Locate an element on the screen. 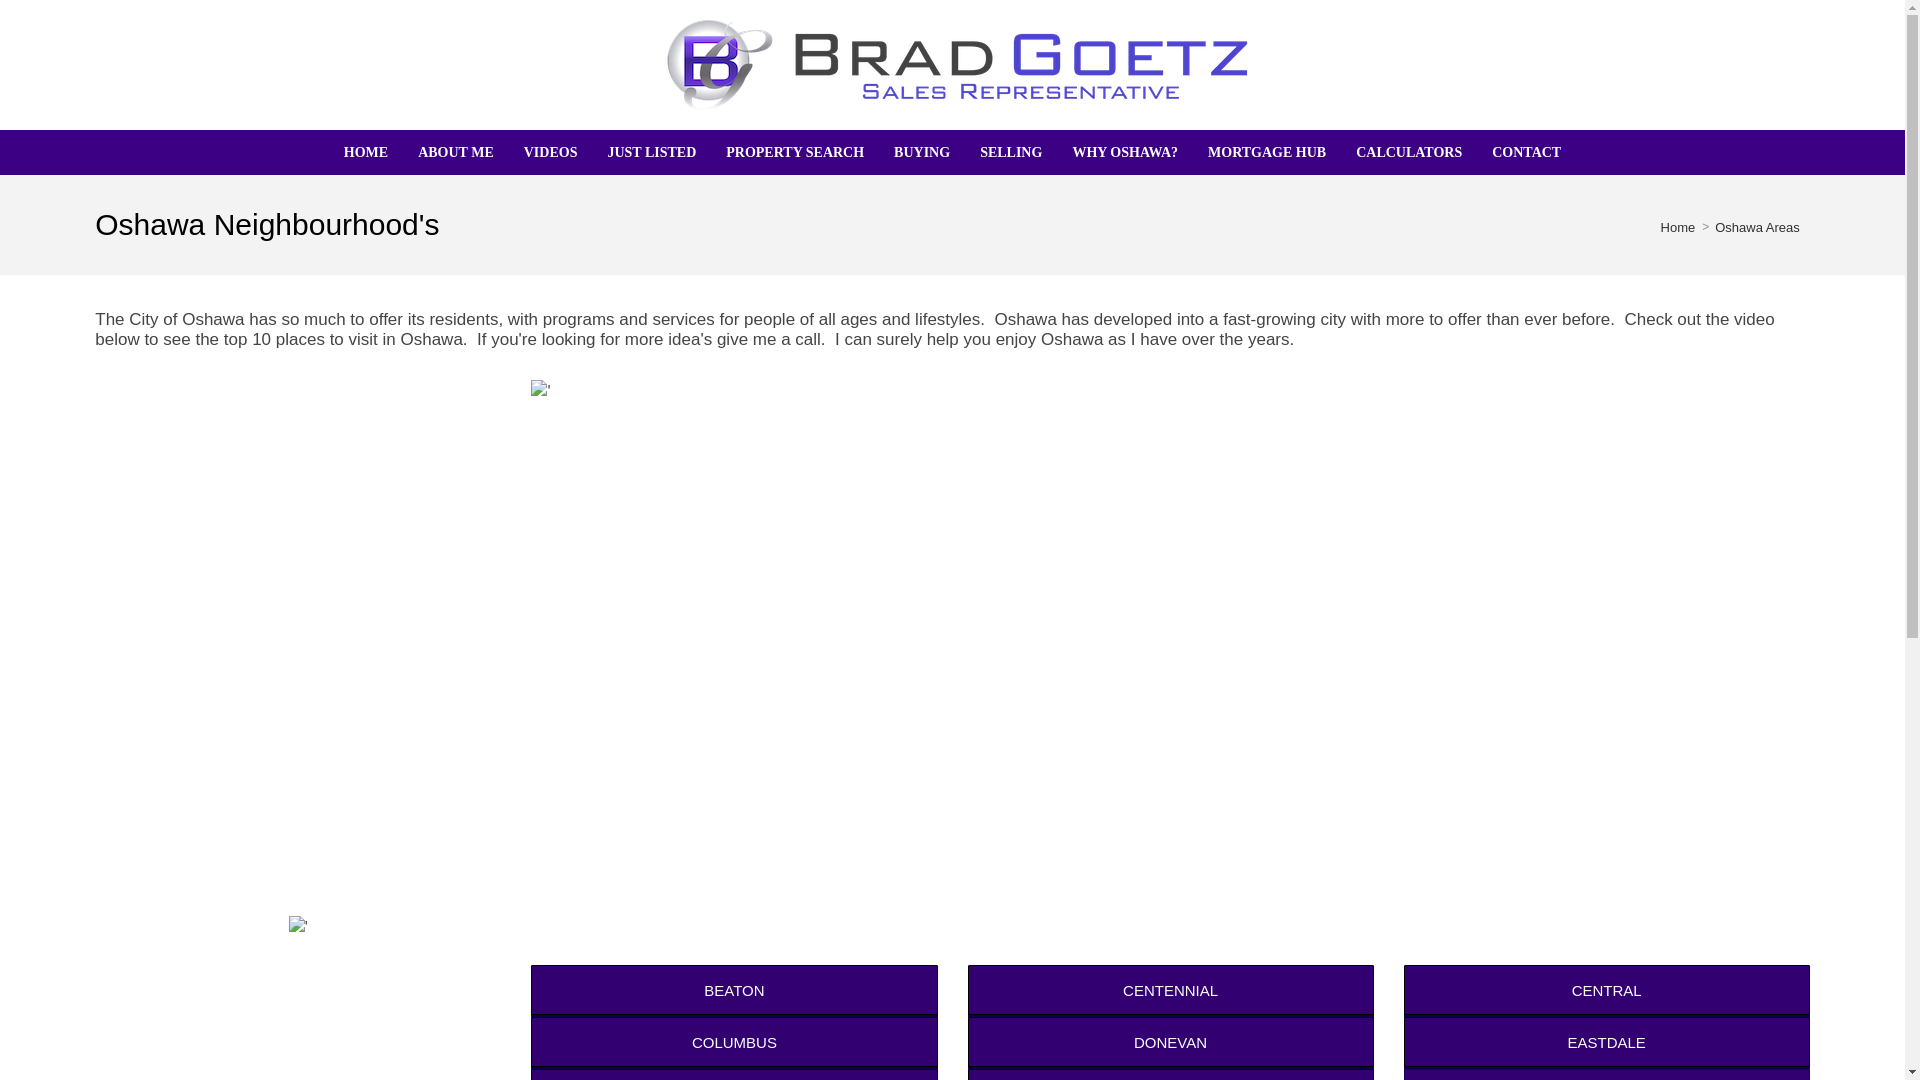 This screenshot has width=1920, height=1080. Property Search is located at coordinates (794, 152).